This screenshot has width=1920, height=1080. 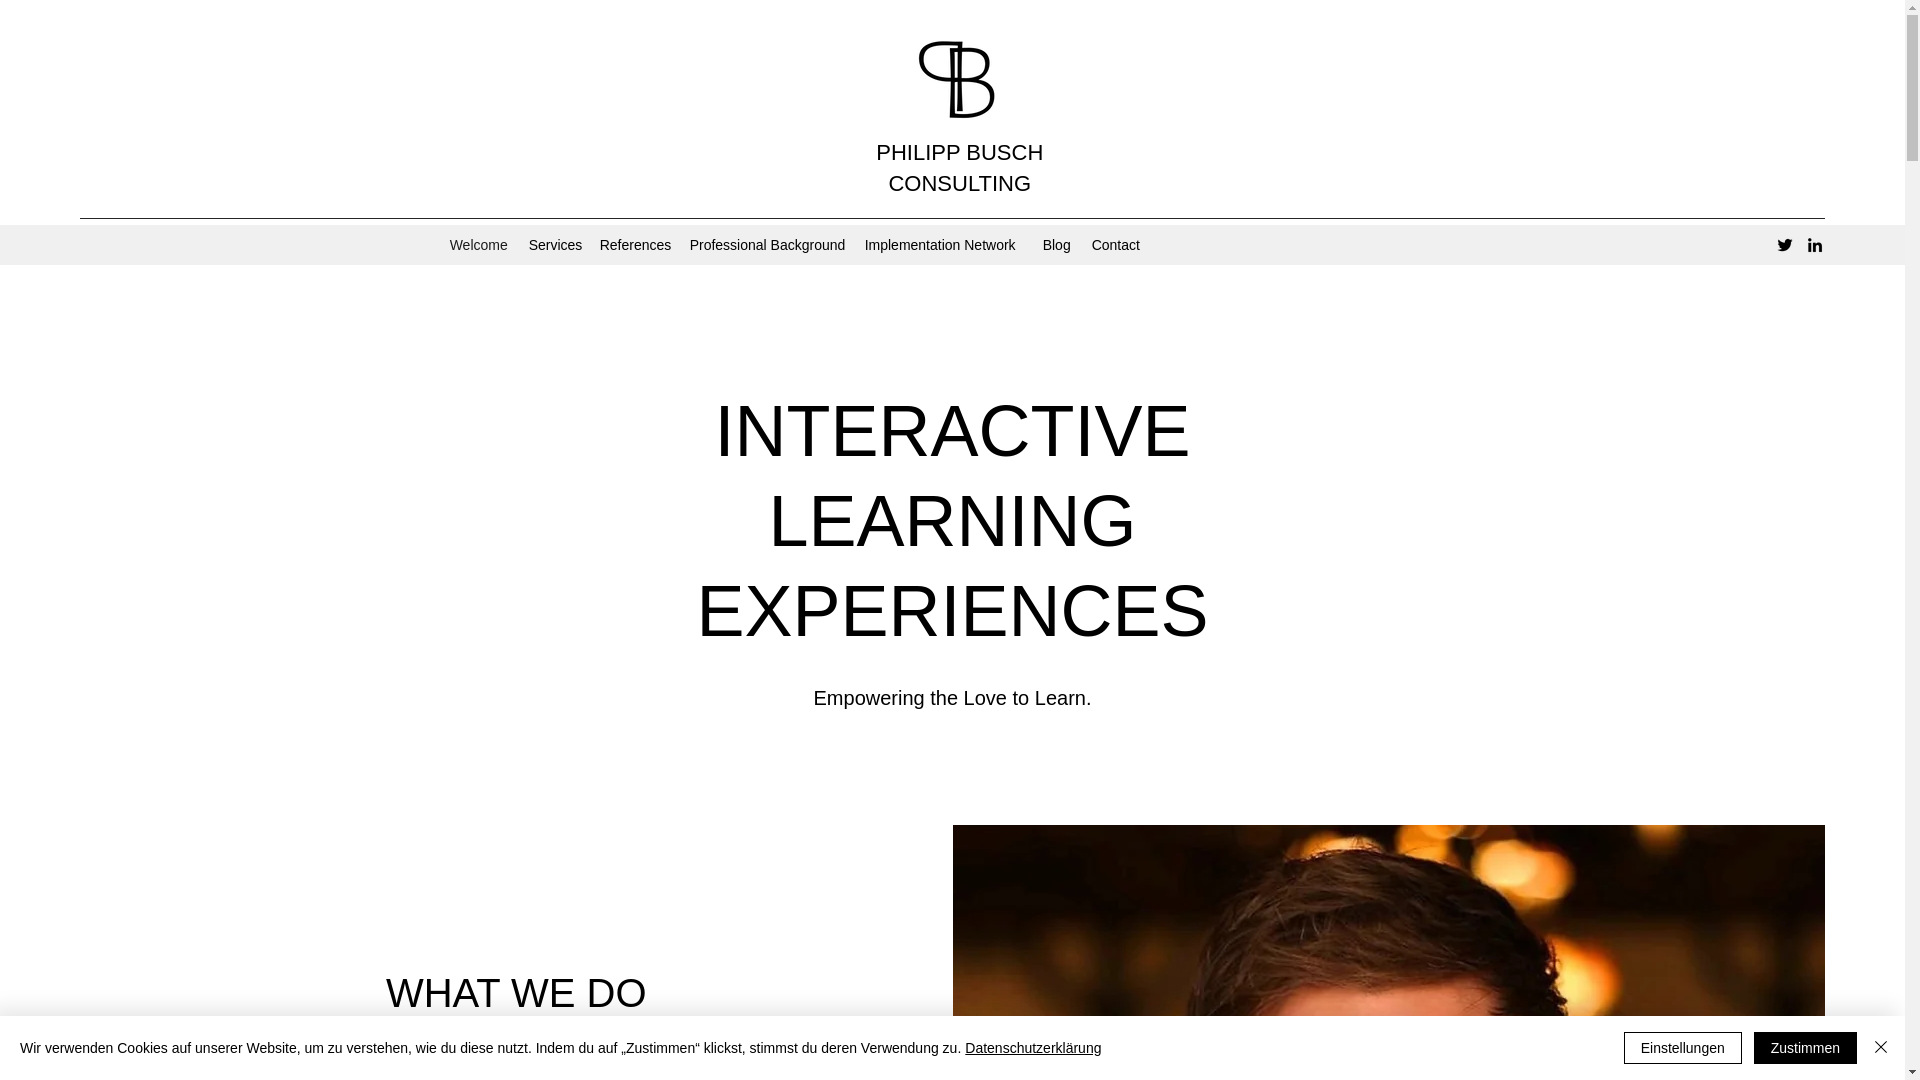 What do you see at coordinates (634, 245) in the screenshot?
I see `References` at bounding box center [634, 245].